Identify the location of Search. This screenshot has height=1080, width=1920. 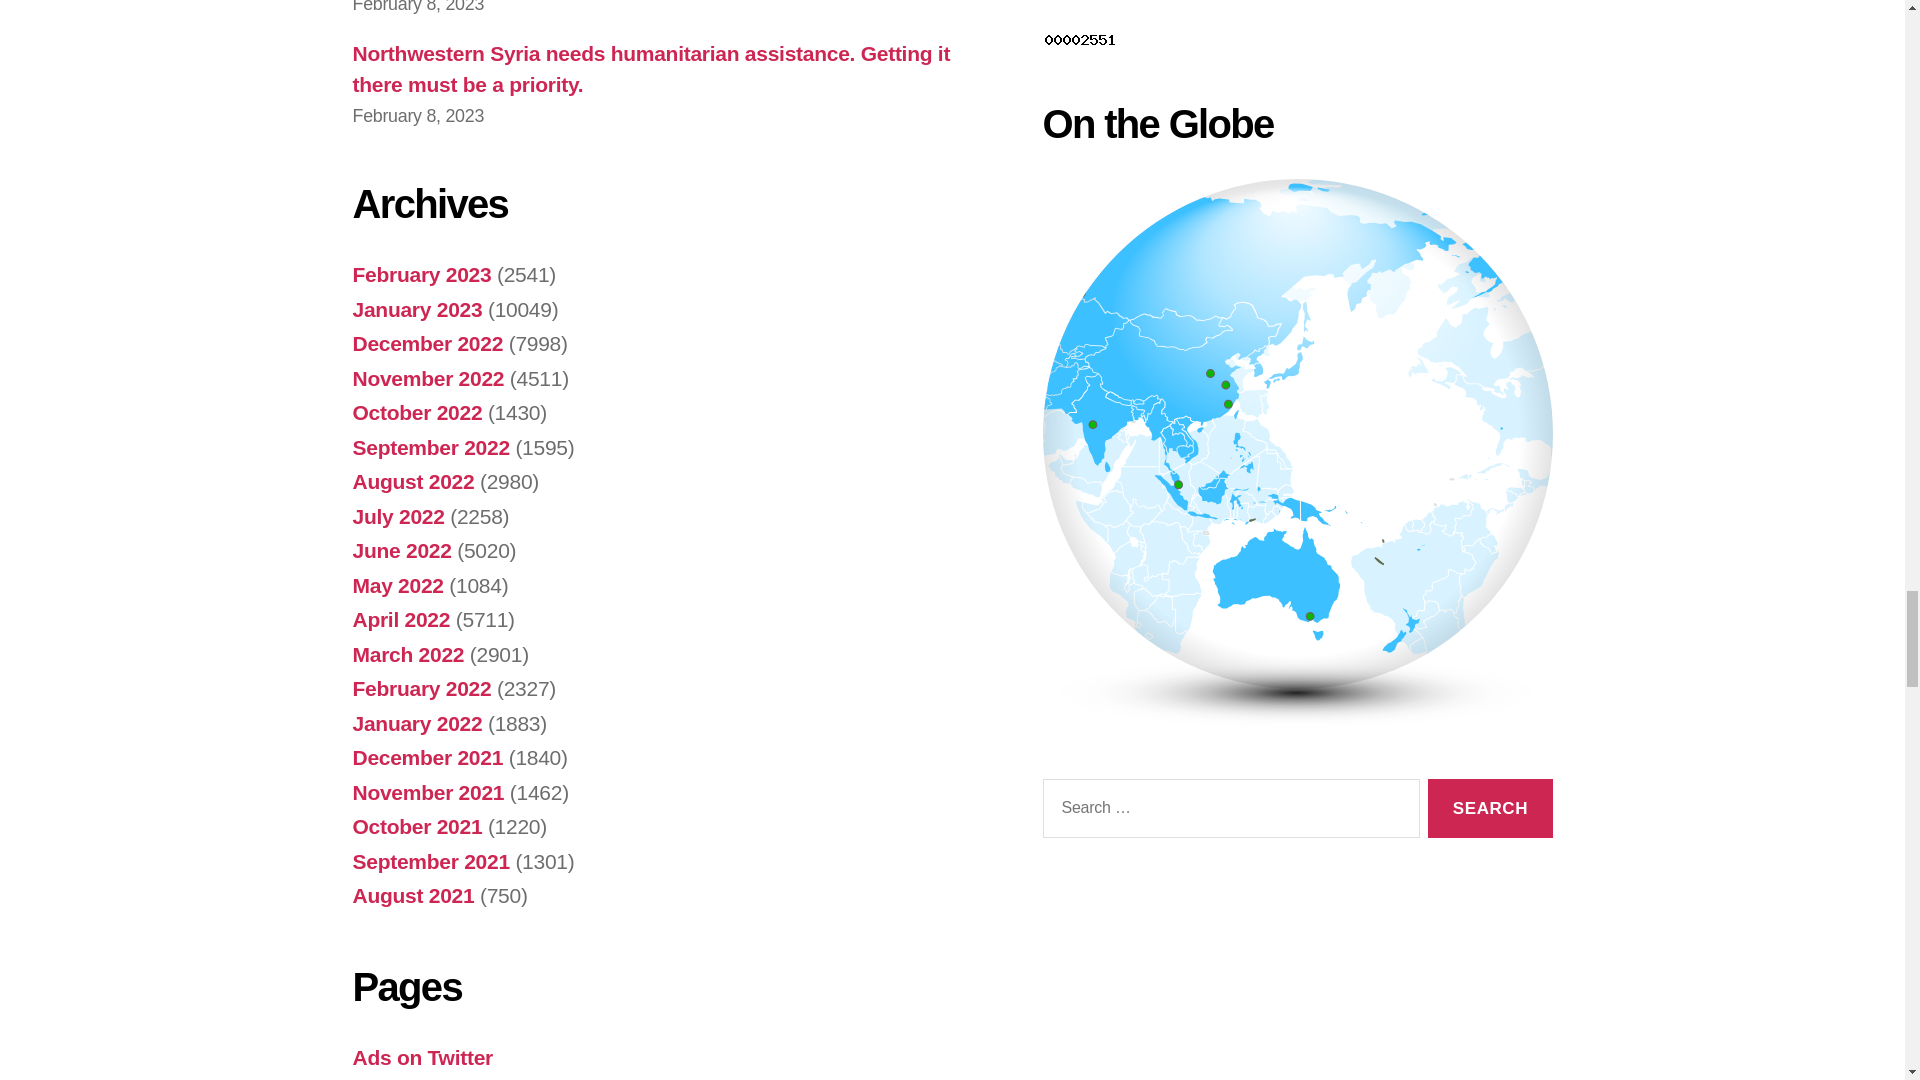
(1490, 808).